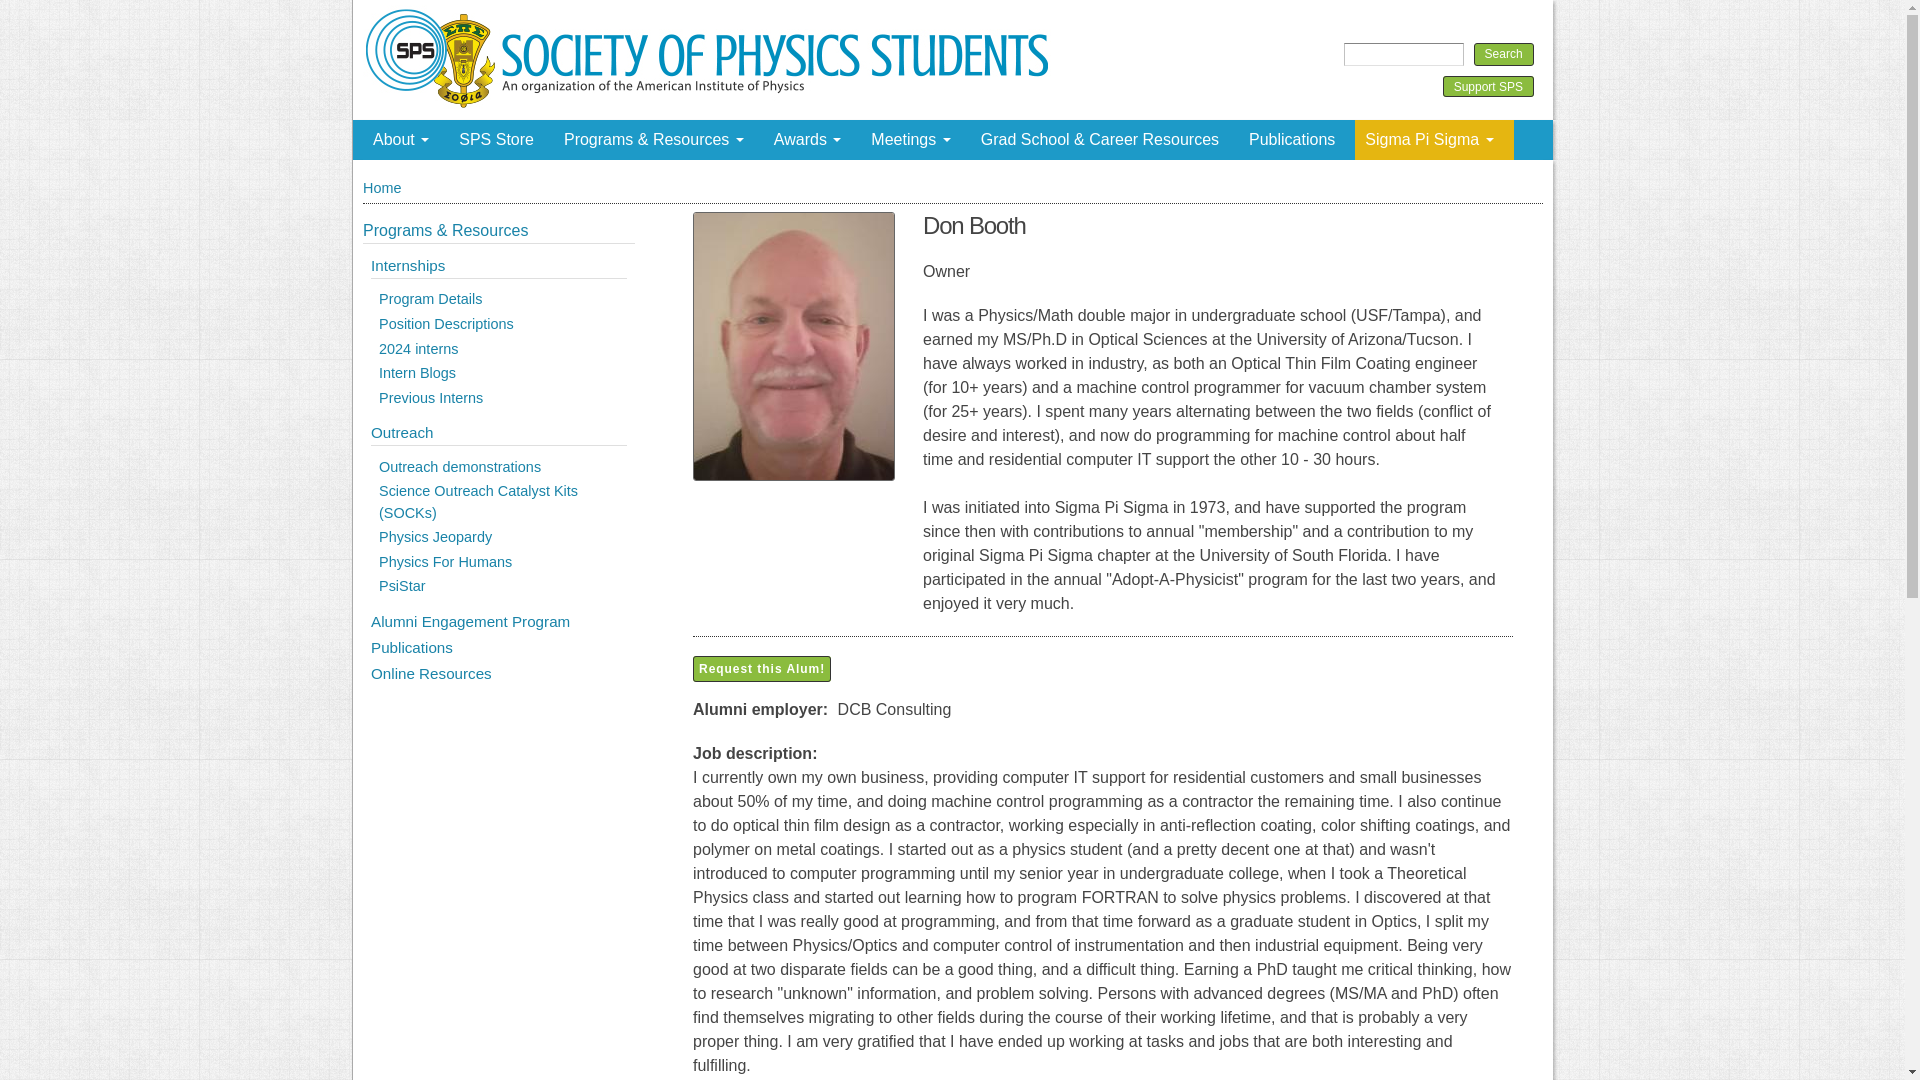  What do you see at coordinates (914, 139) in the screenshot?
I see `Meetings` at bounding box center [914, 139].